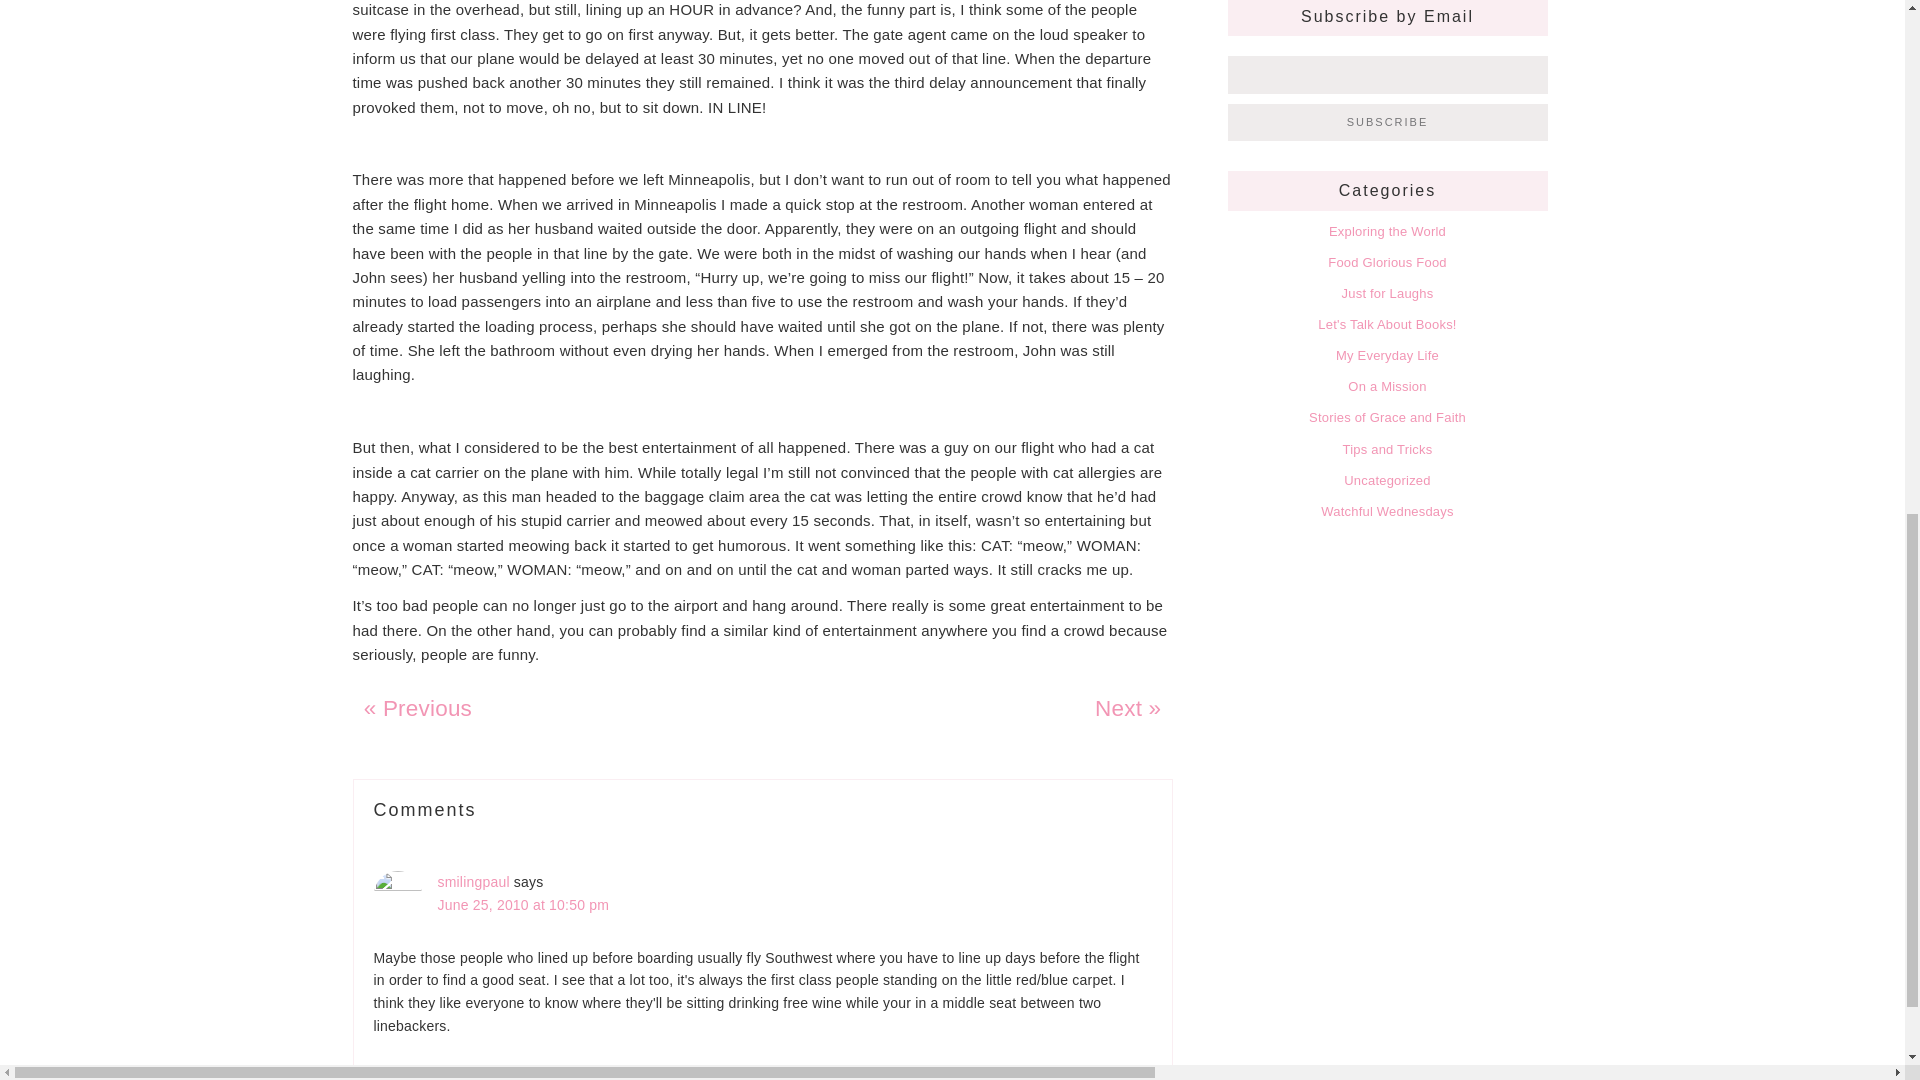 The width and height of the screenshot is (1920, 1080). Describe the element at coordinates (1386, 324) in the screenshot. I see `Let's Talk About Books!` at that location.